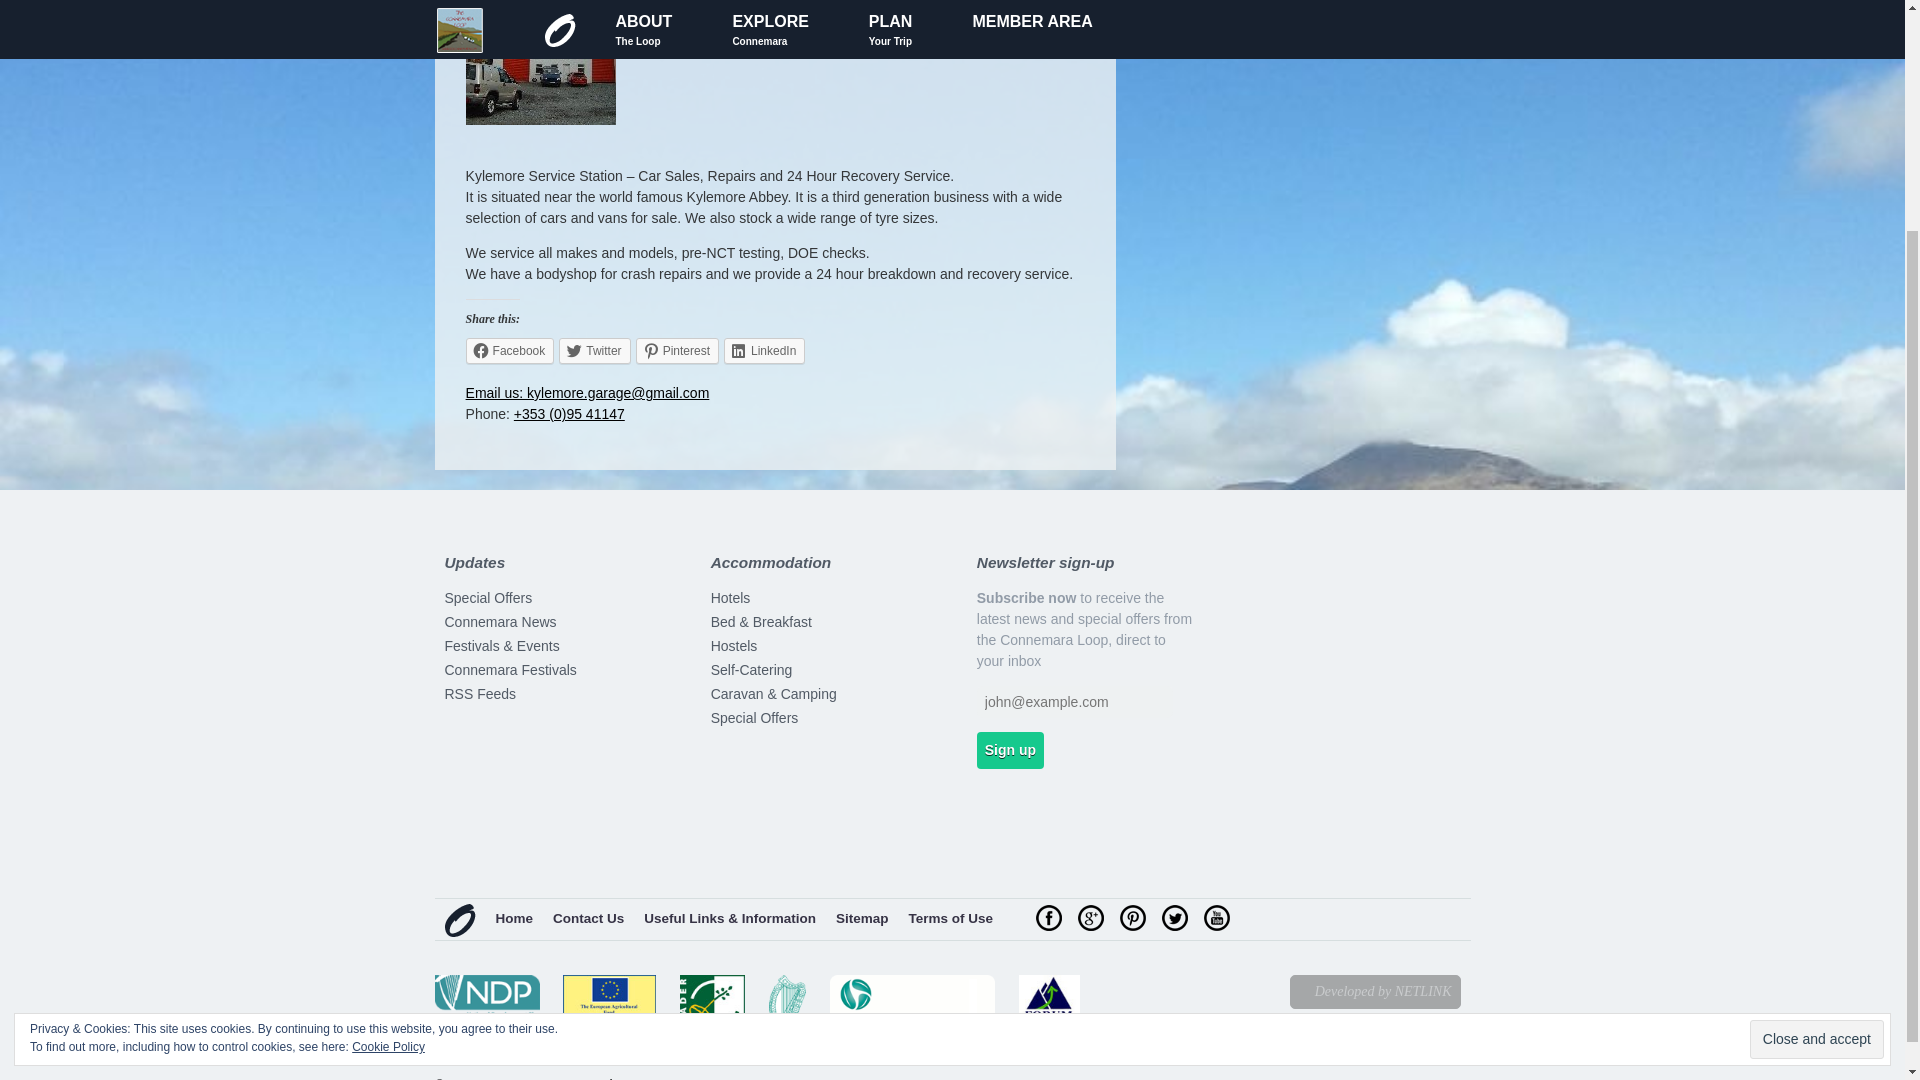 The width and height of the screenshot is (1920, 1080). I want to click on Facebook, so click(510, 350).